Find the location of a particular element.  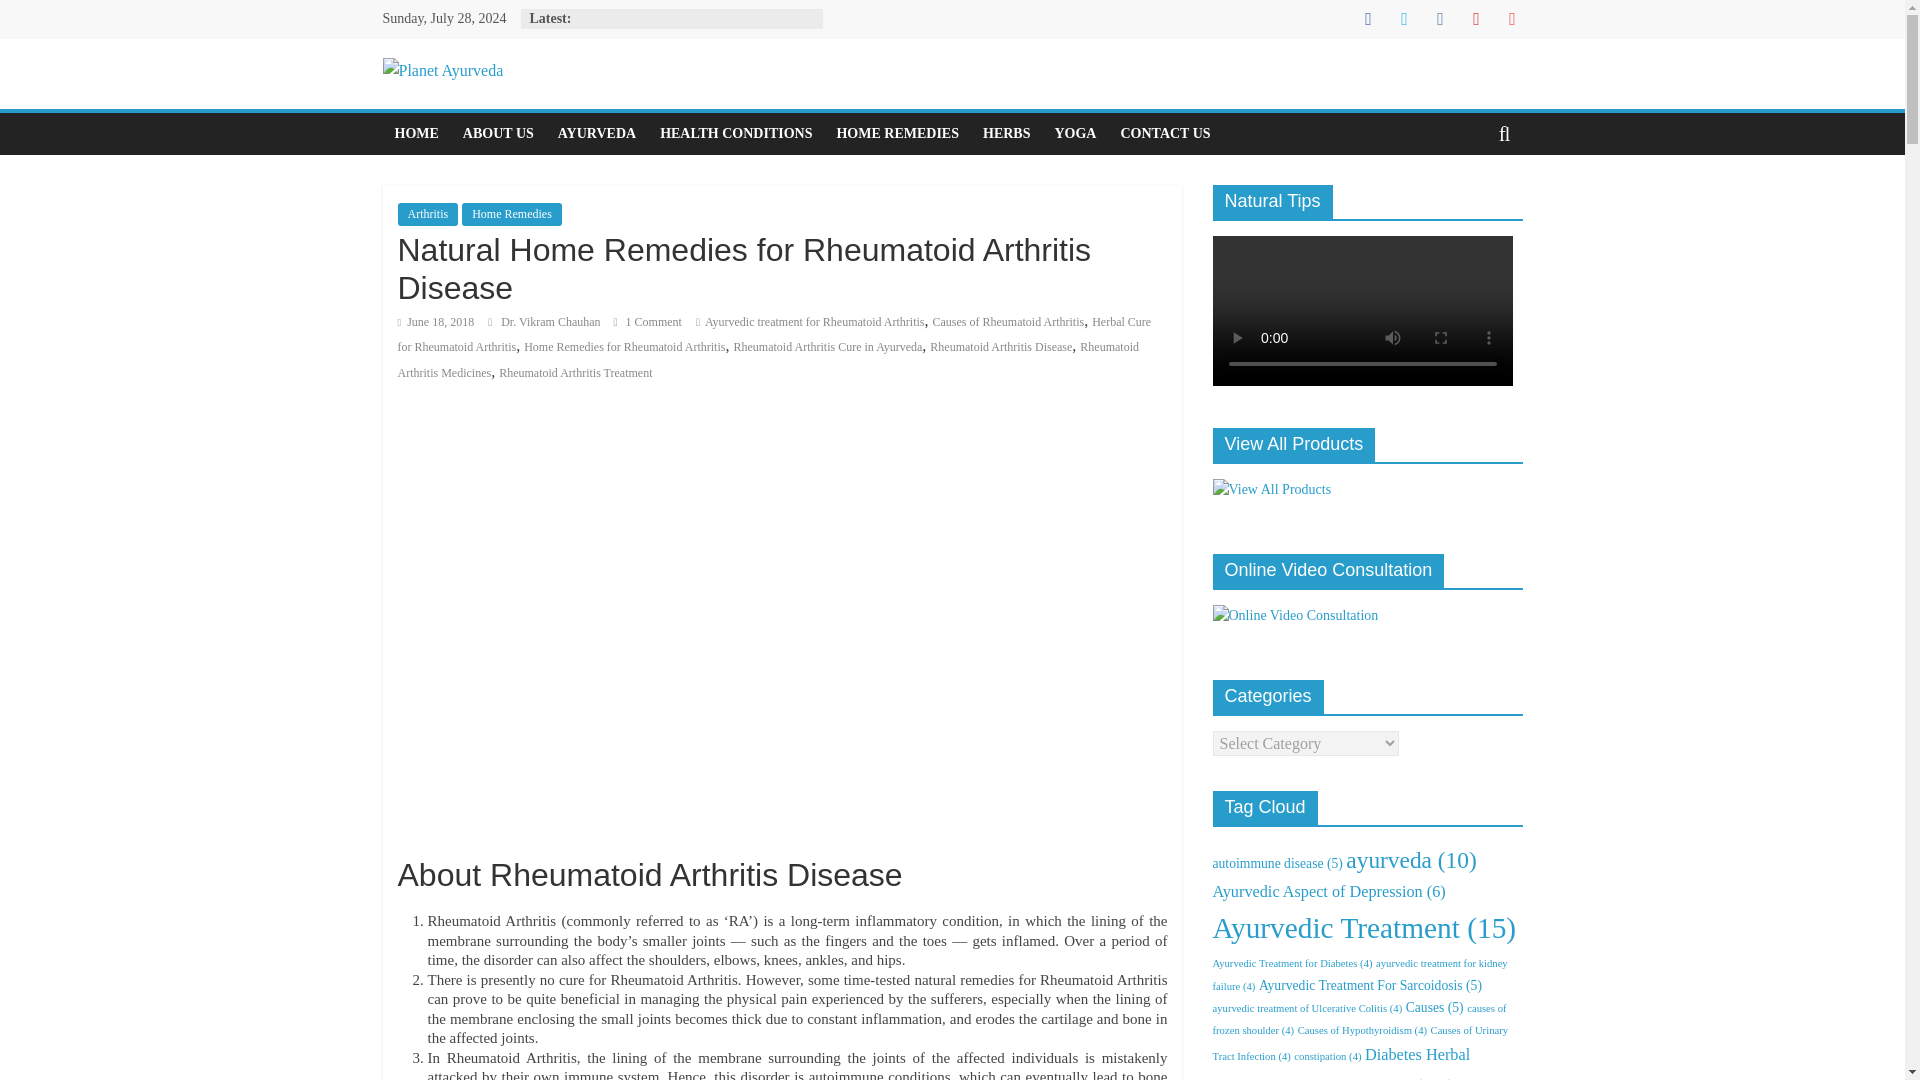

ABOUT US is located at coordinates (498, 134).